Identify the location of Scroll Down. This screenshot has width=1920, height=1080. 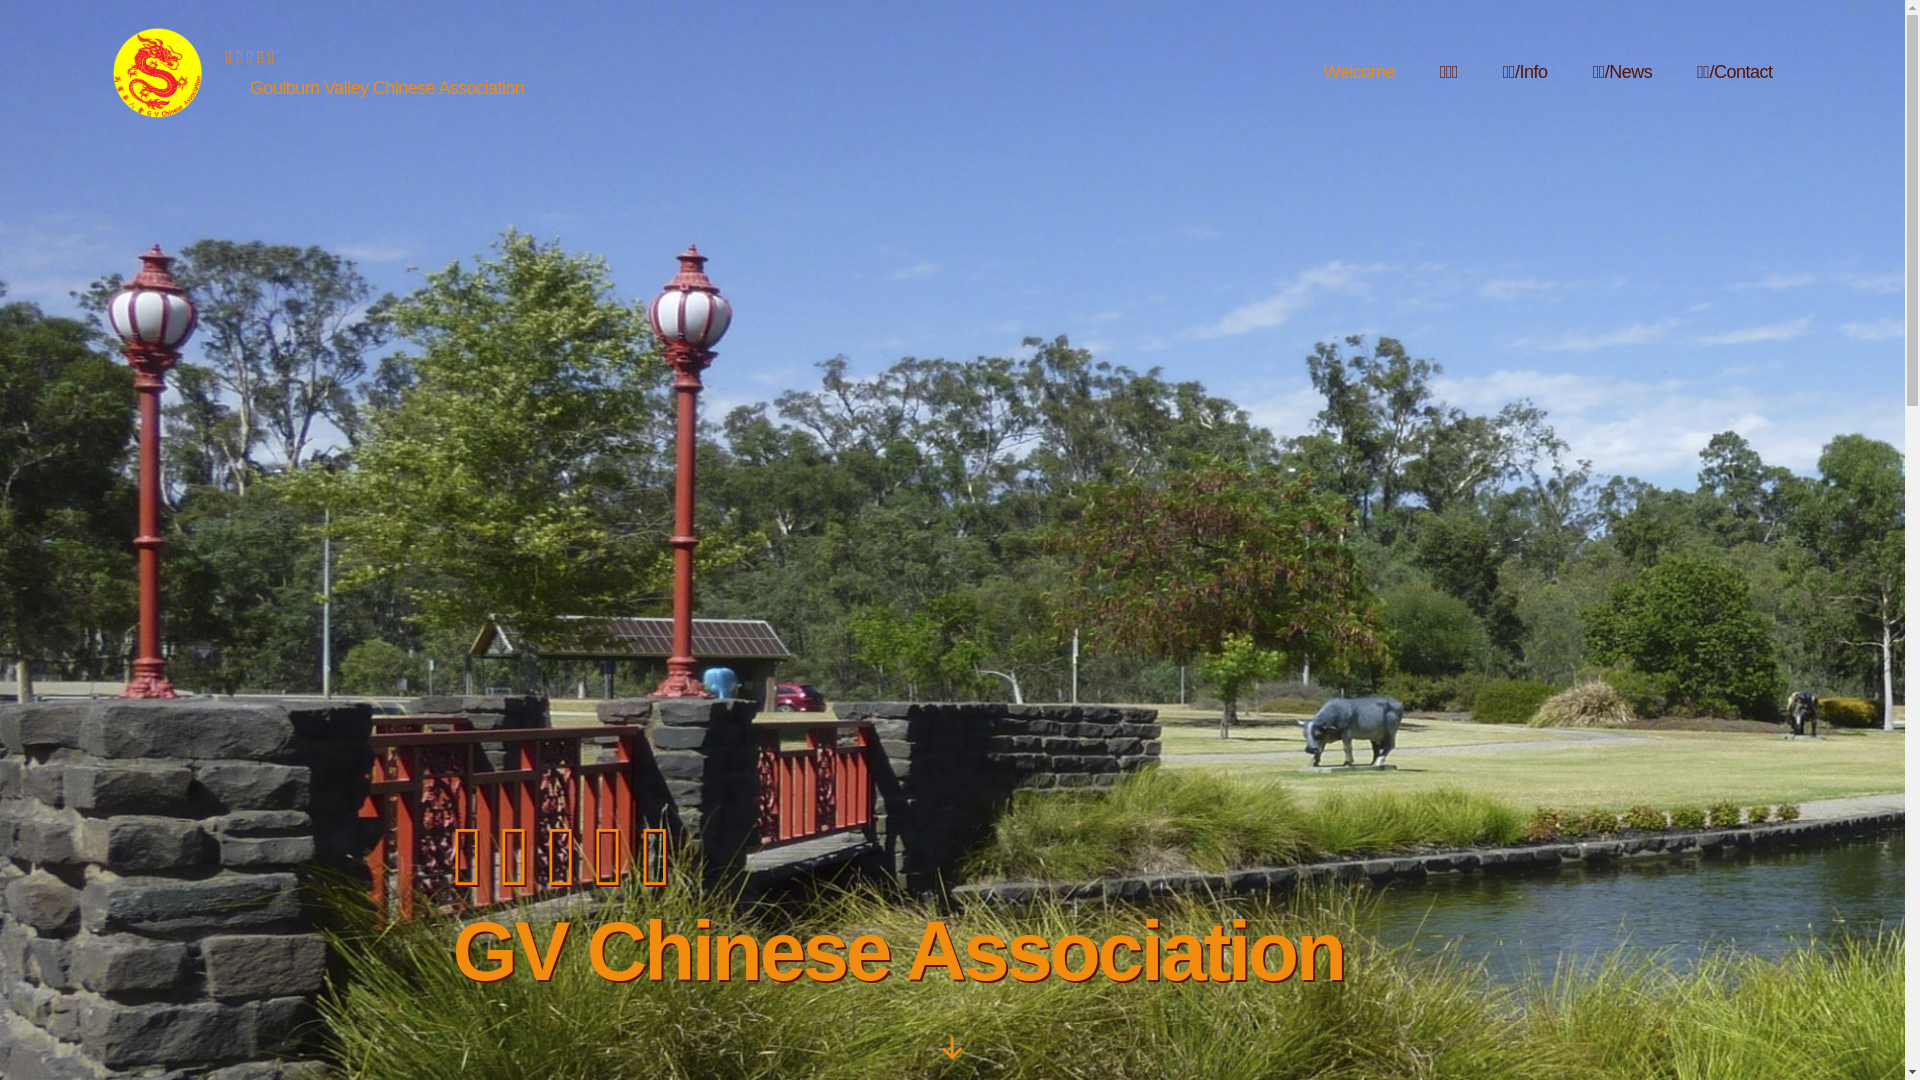
(952, 1048).